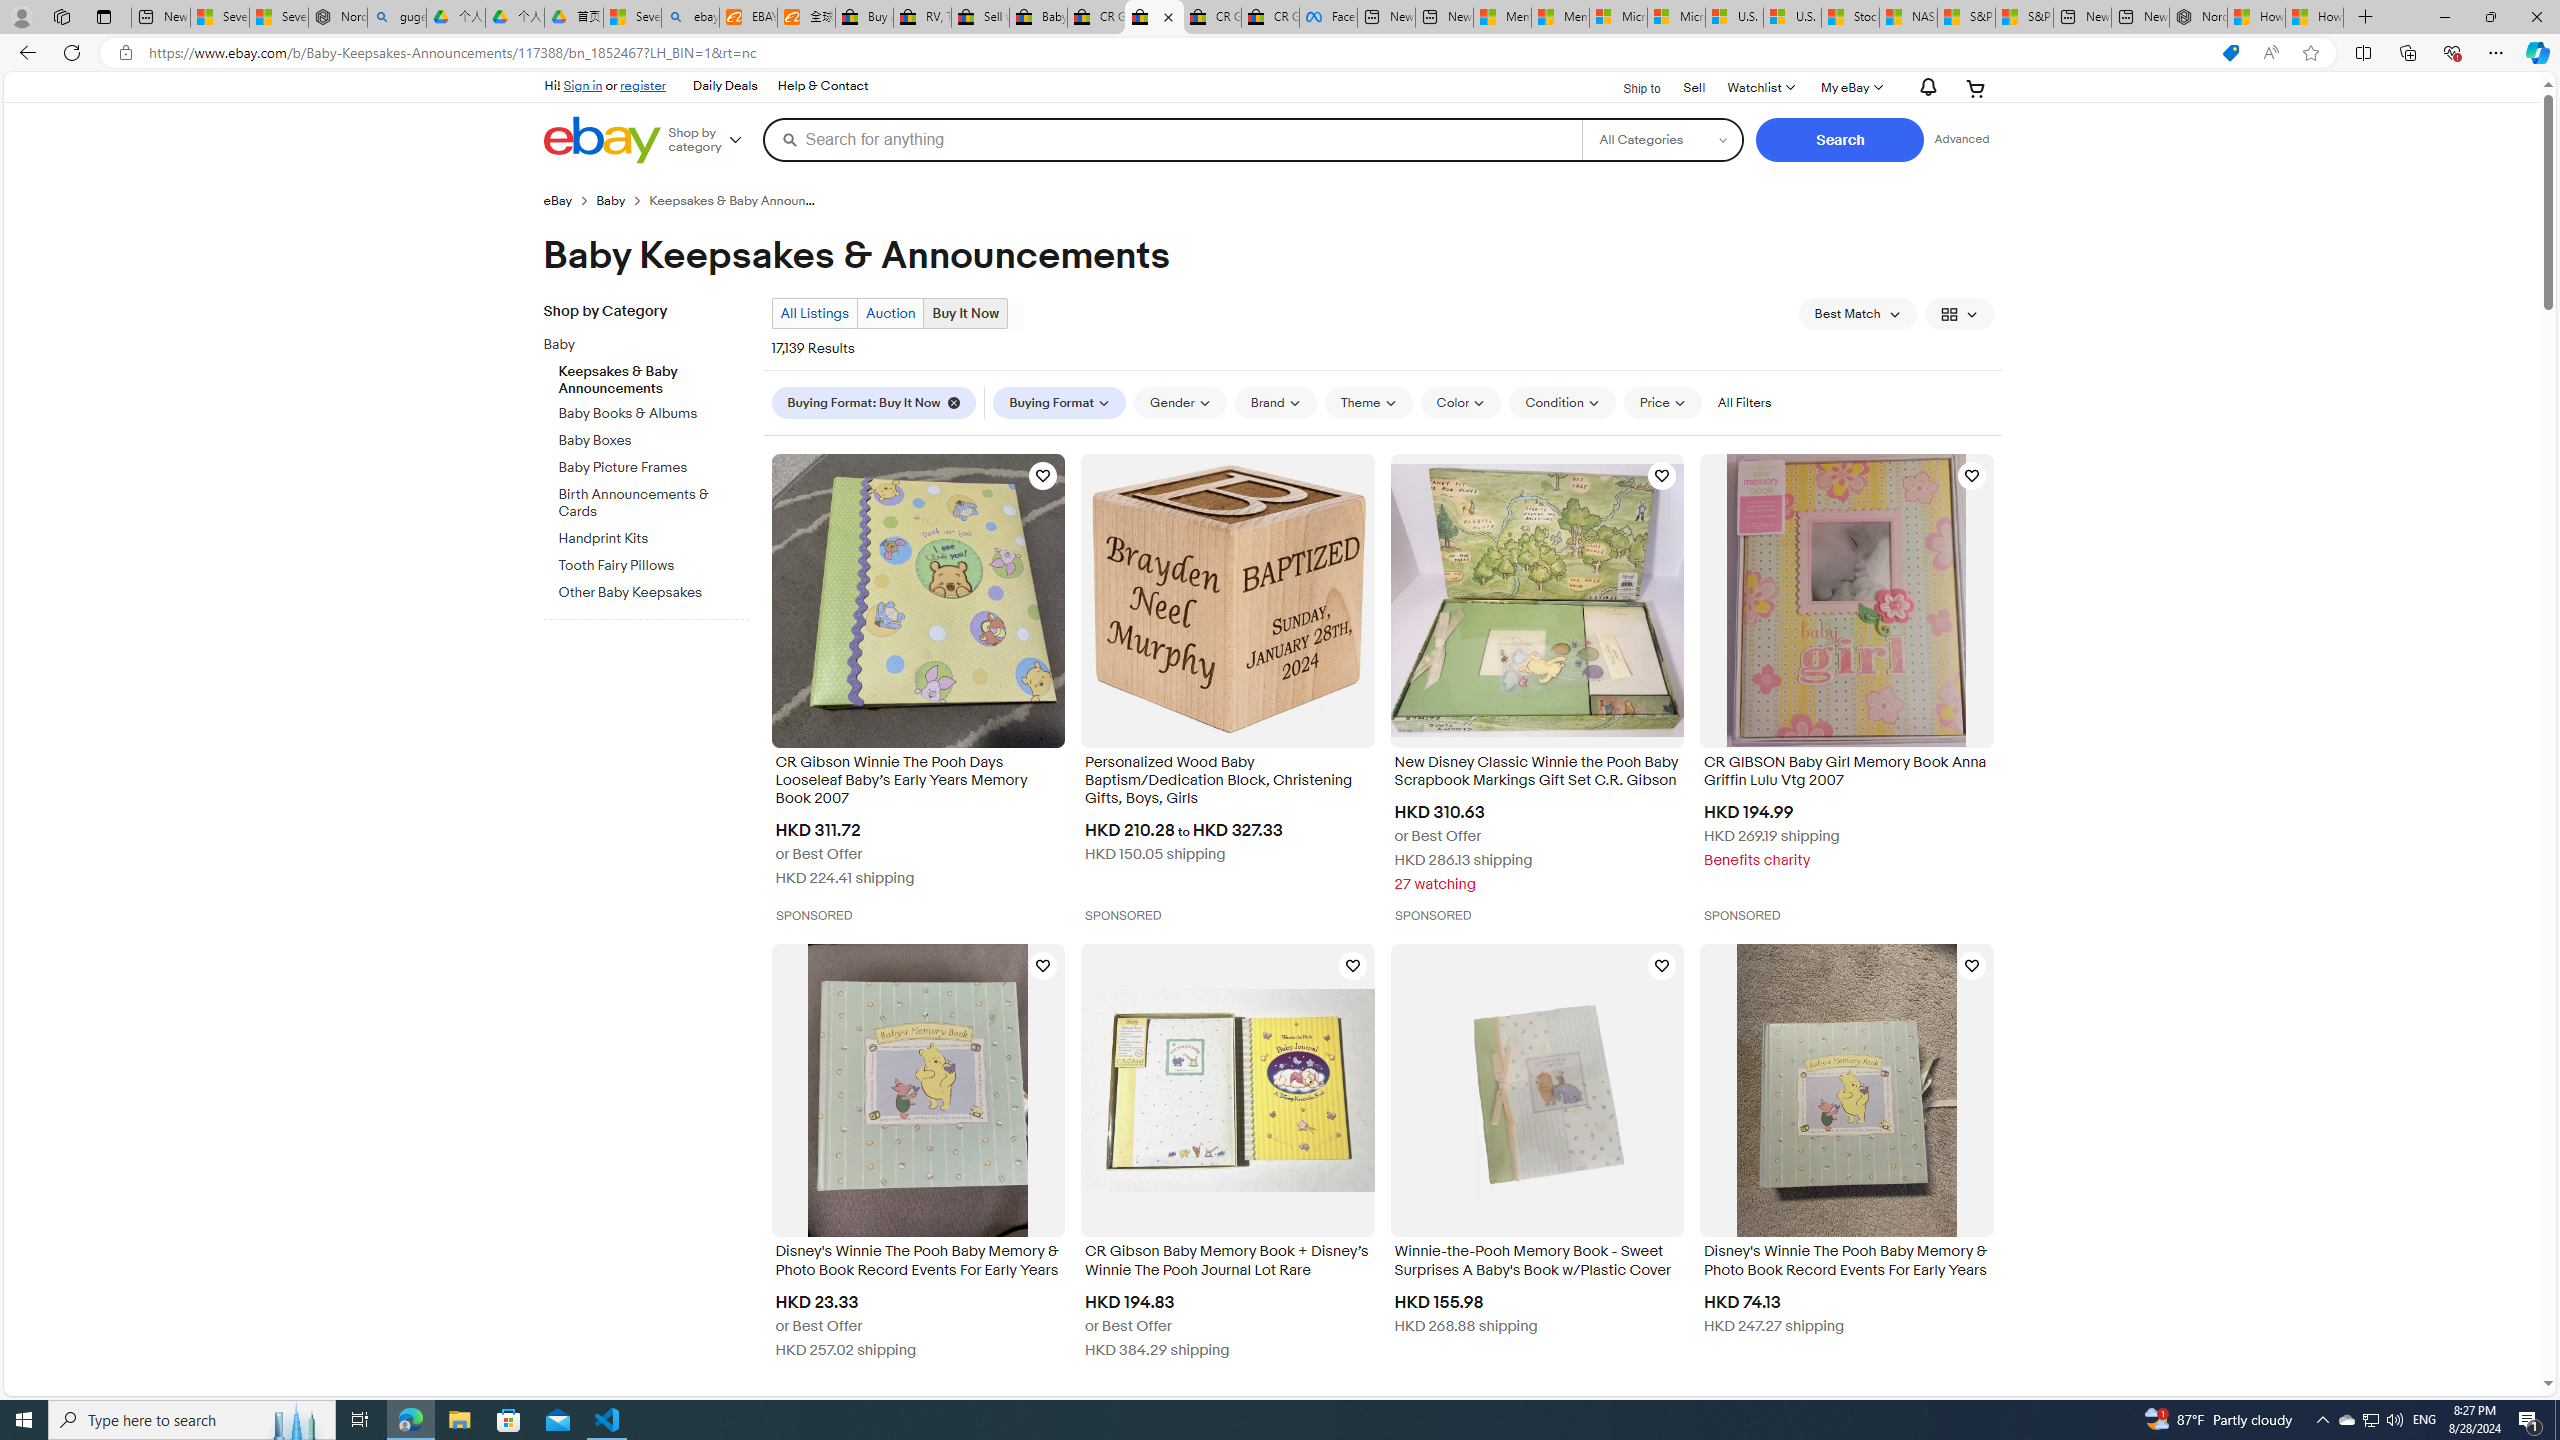  I want to click on Search for anything, so click(1172, 139).